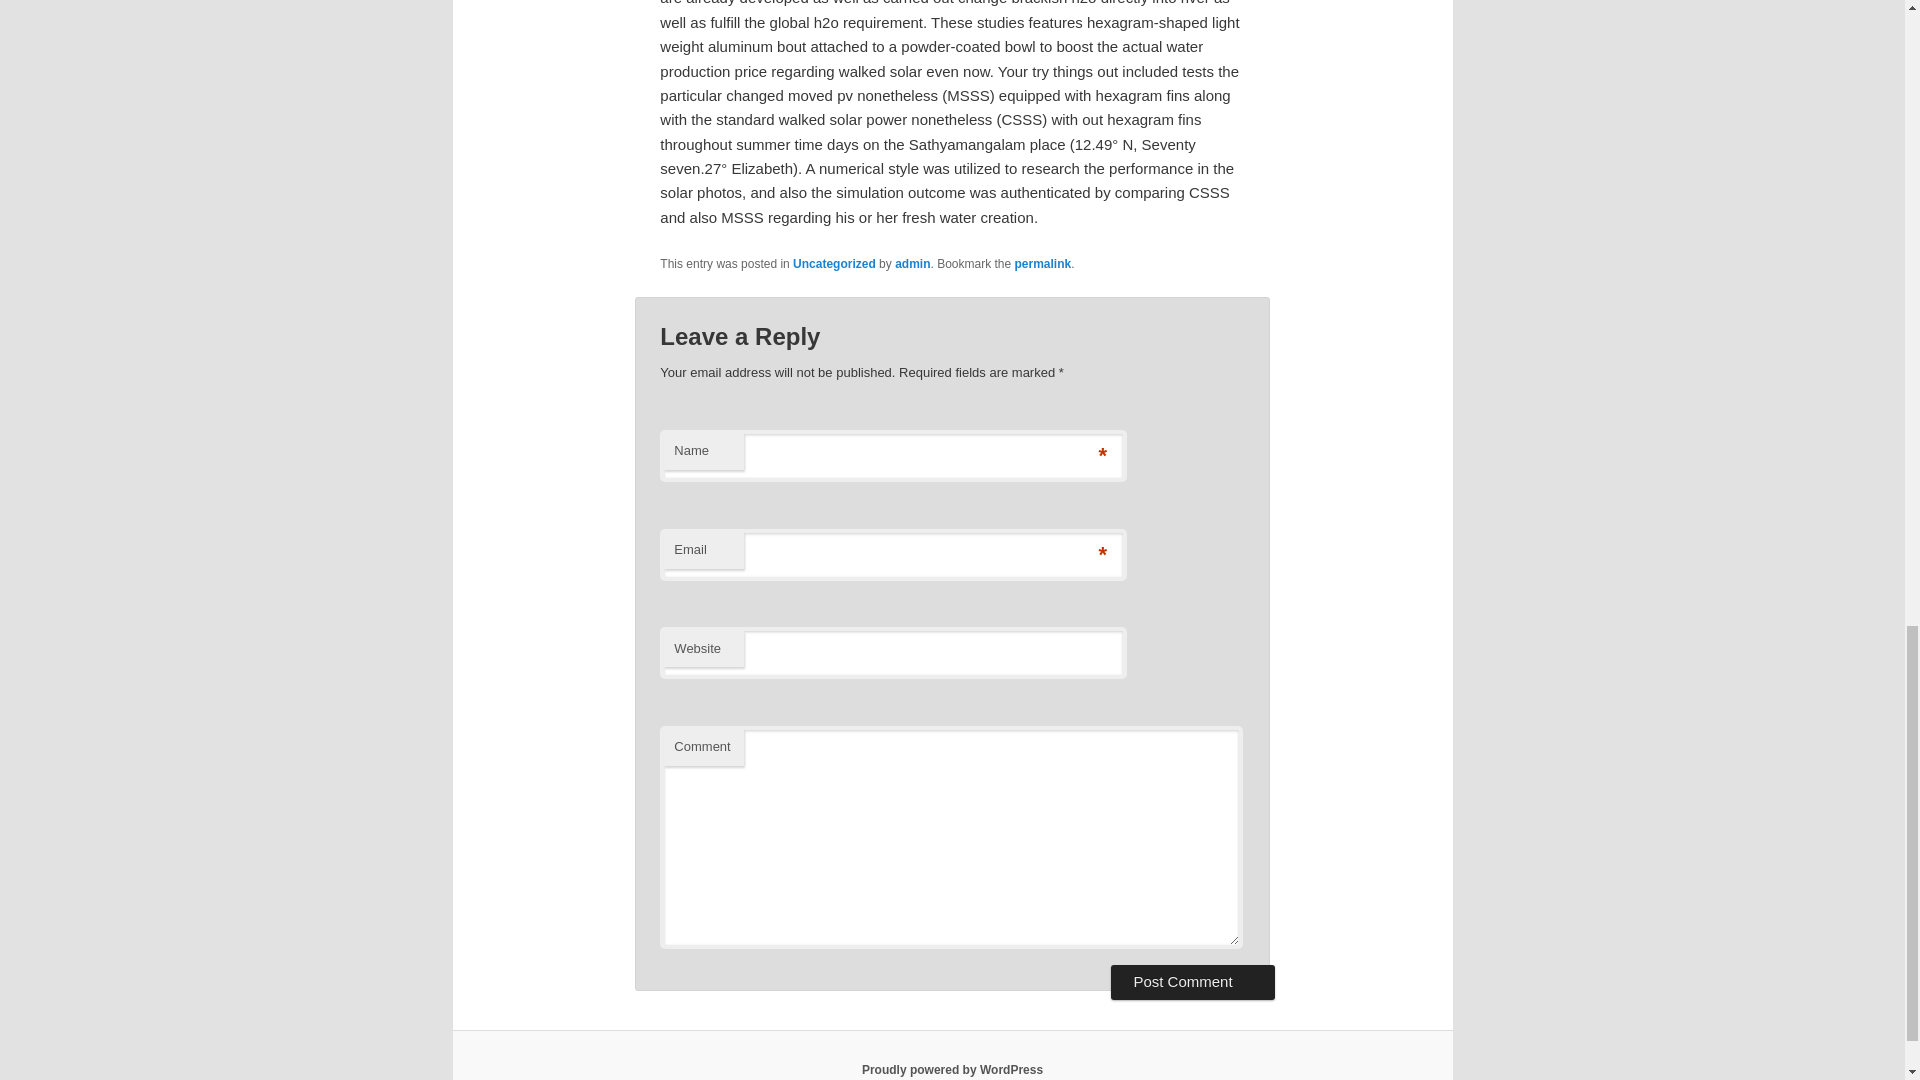  I want to click on Proudly powered by WordPress, so click(952, 1069).